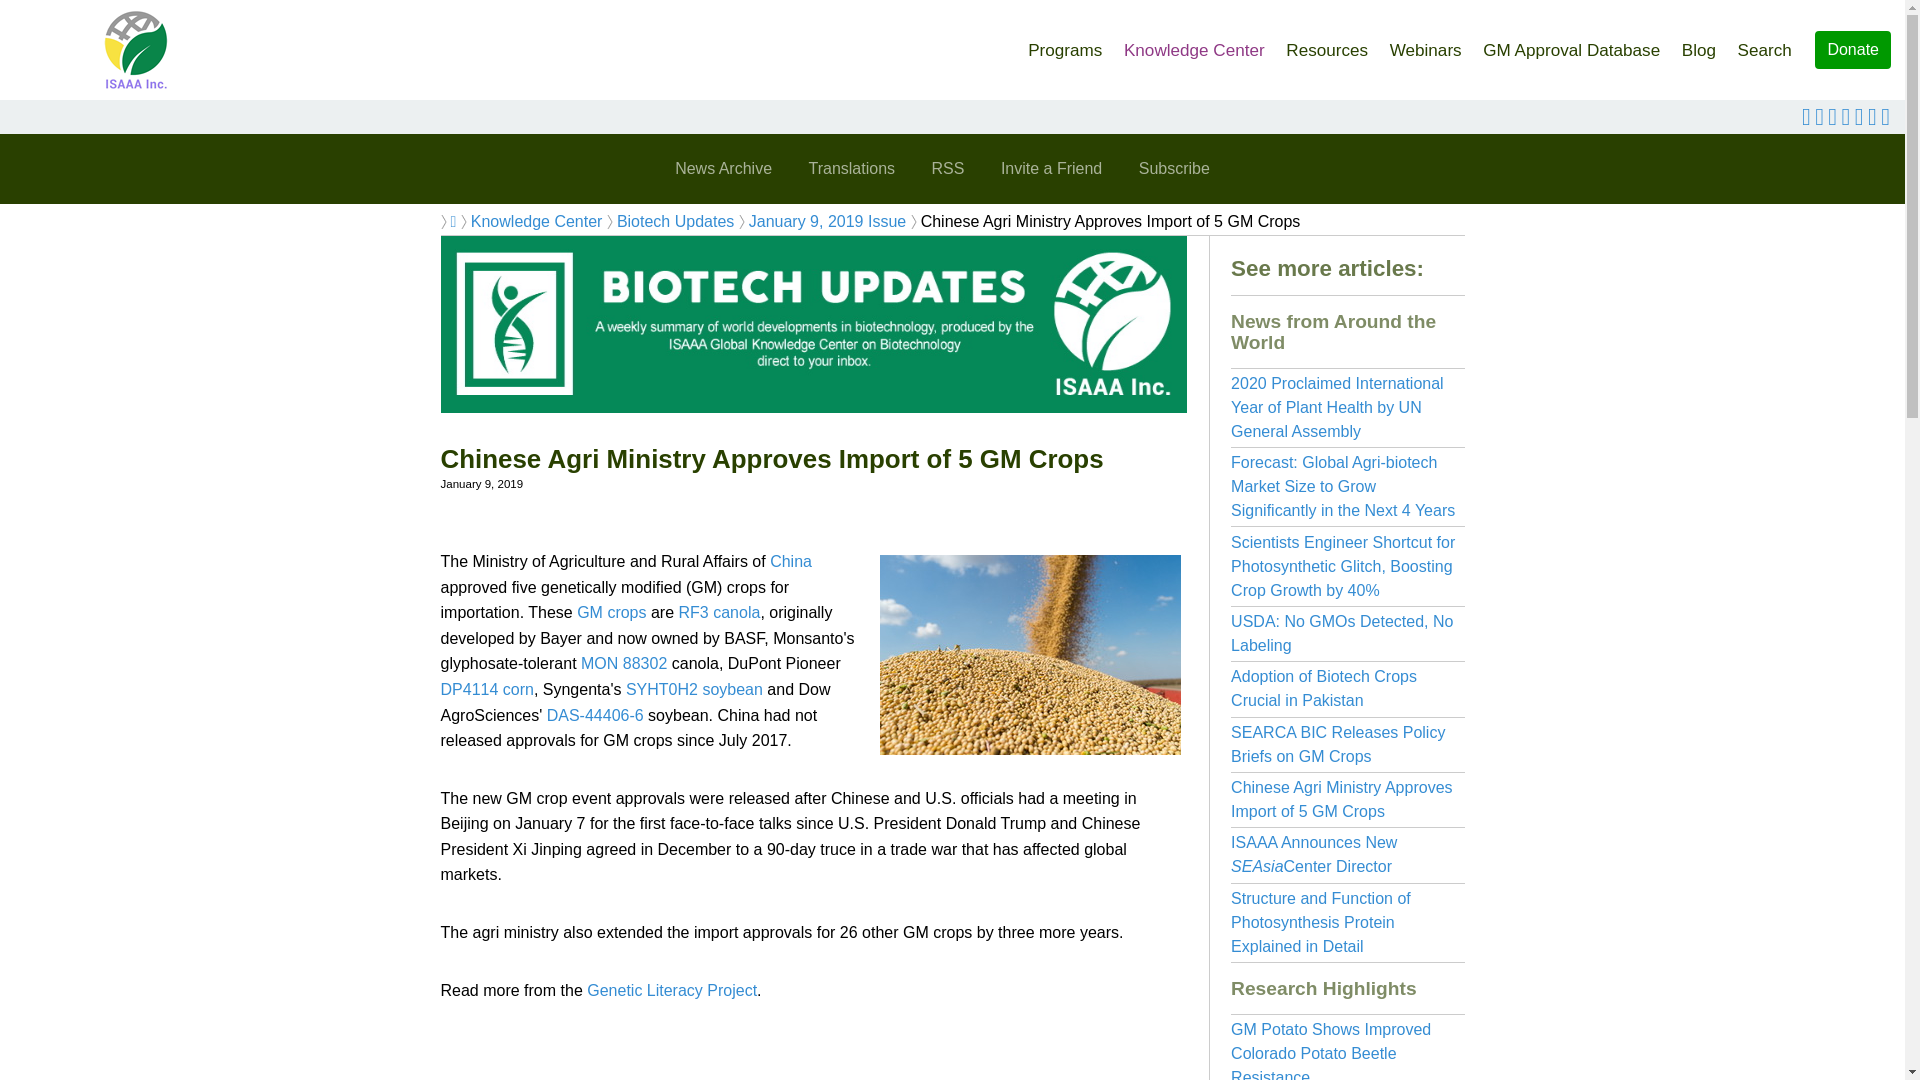 This screenshot has height=1080, width=1920. Describe the element at coordinates (732, 689) in the screenshot. I see `soybean` at that location.